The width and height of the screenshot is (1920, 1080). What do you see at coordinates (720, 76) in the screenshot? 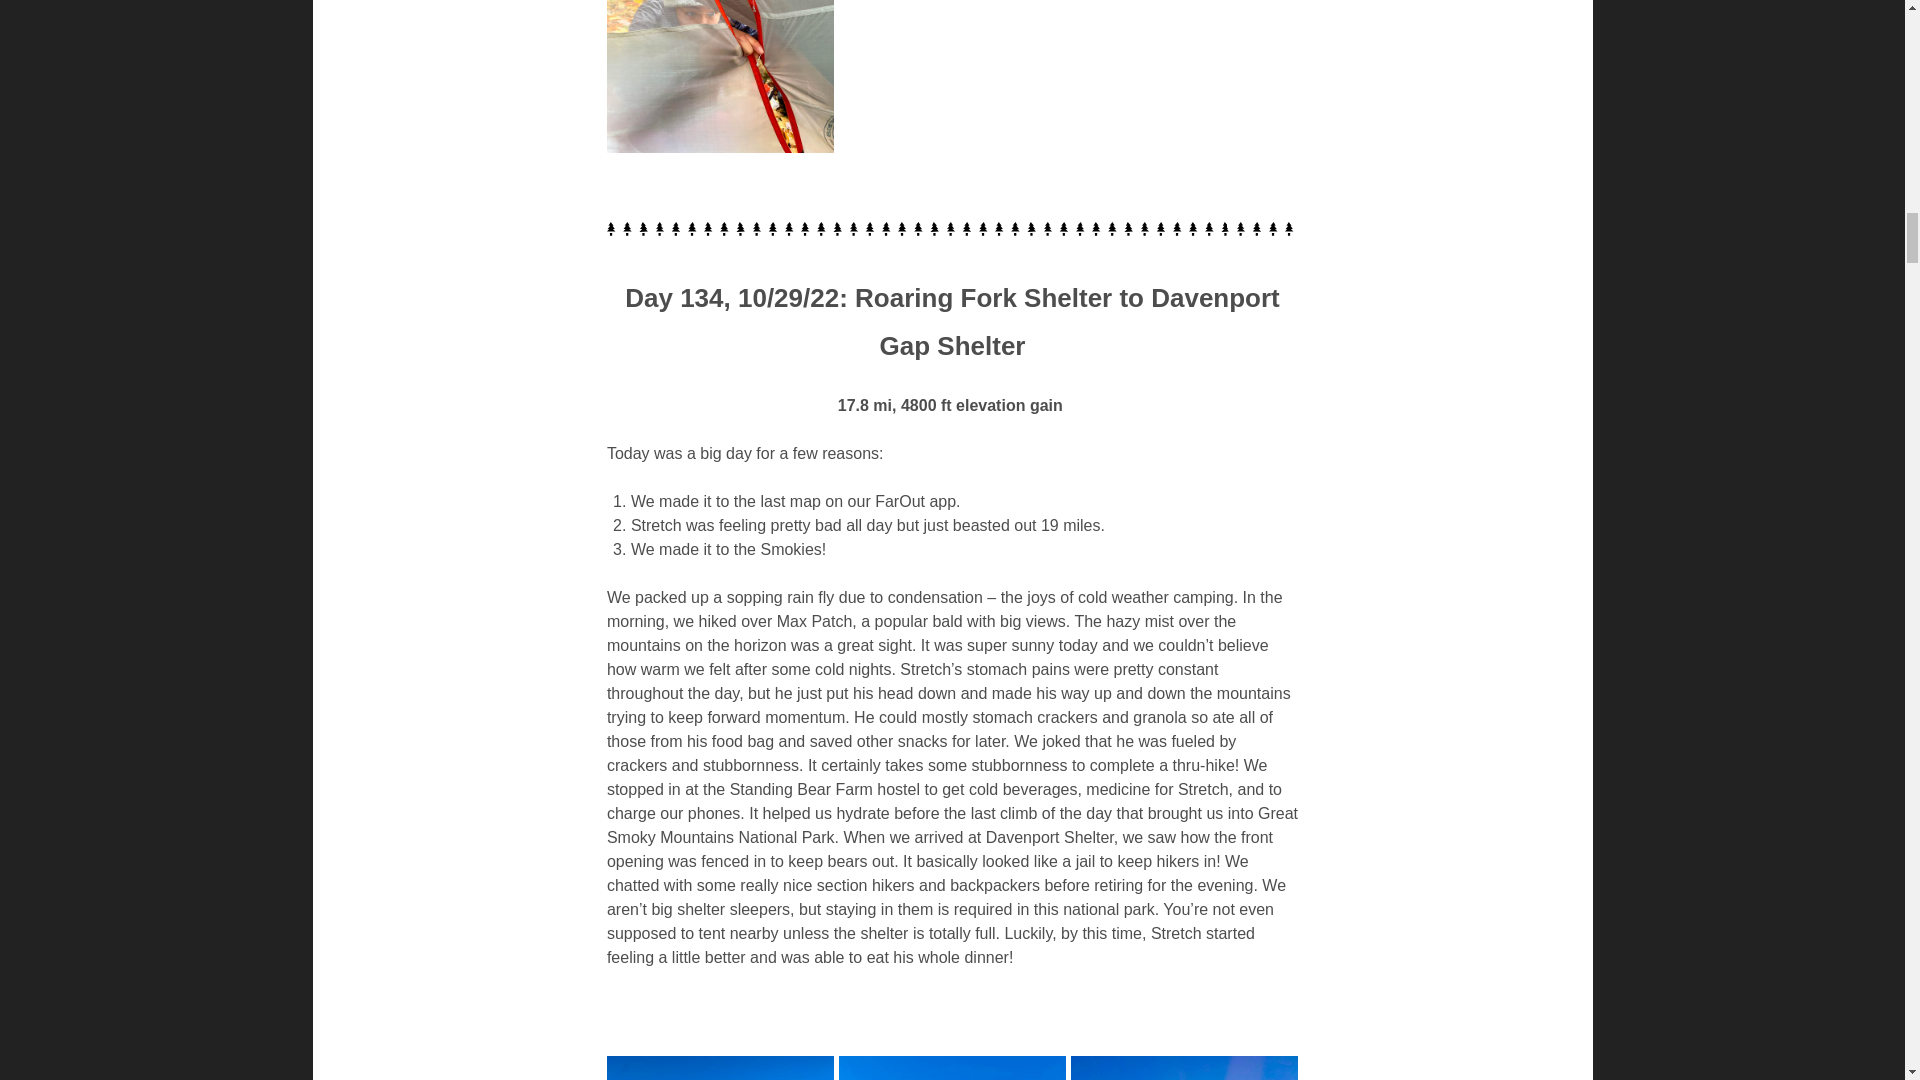
I see `AT Post TN-NC Part 2-03` at bounding box center [720, 76].